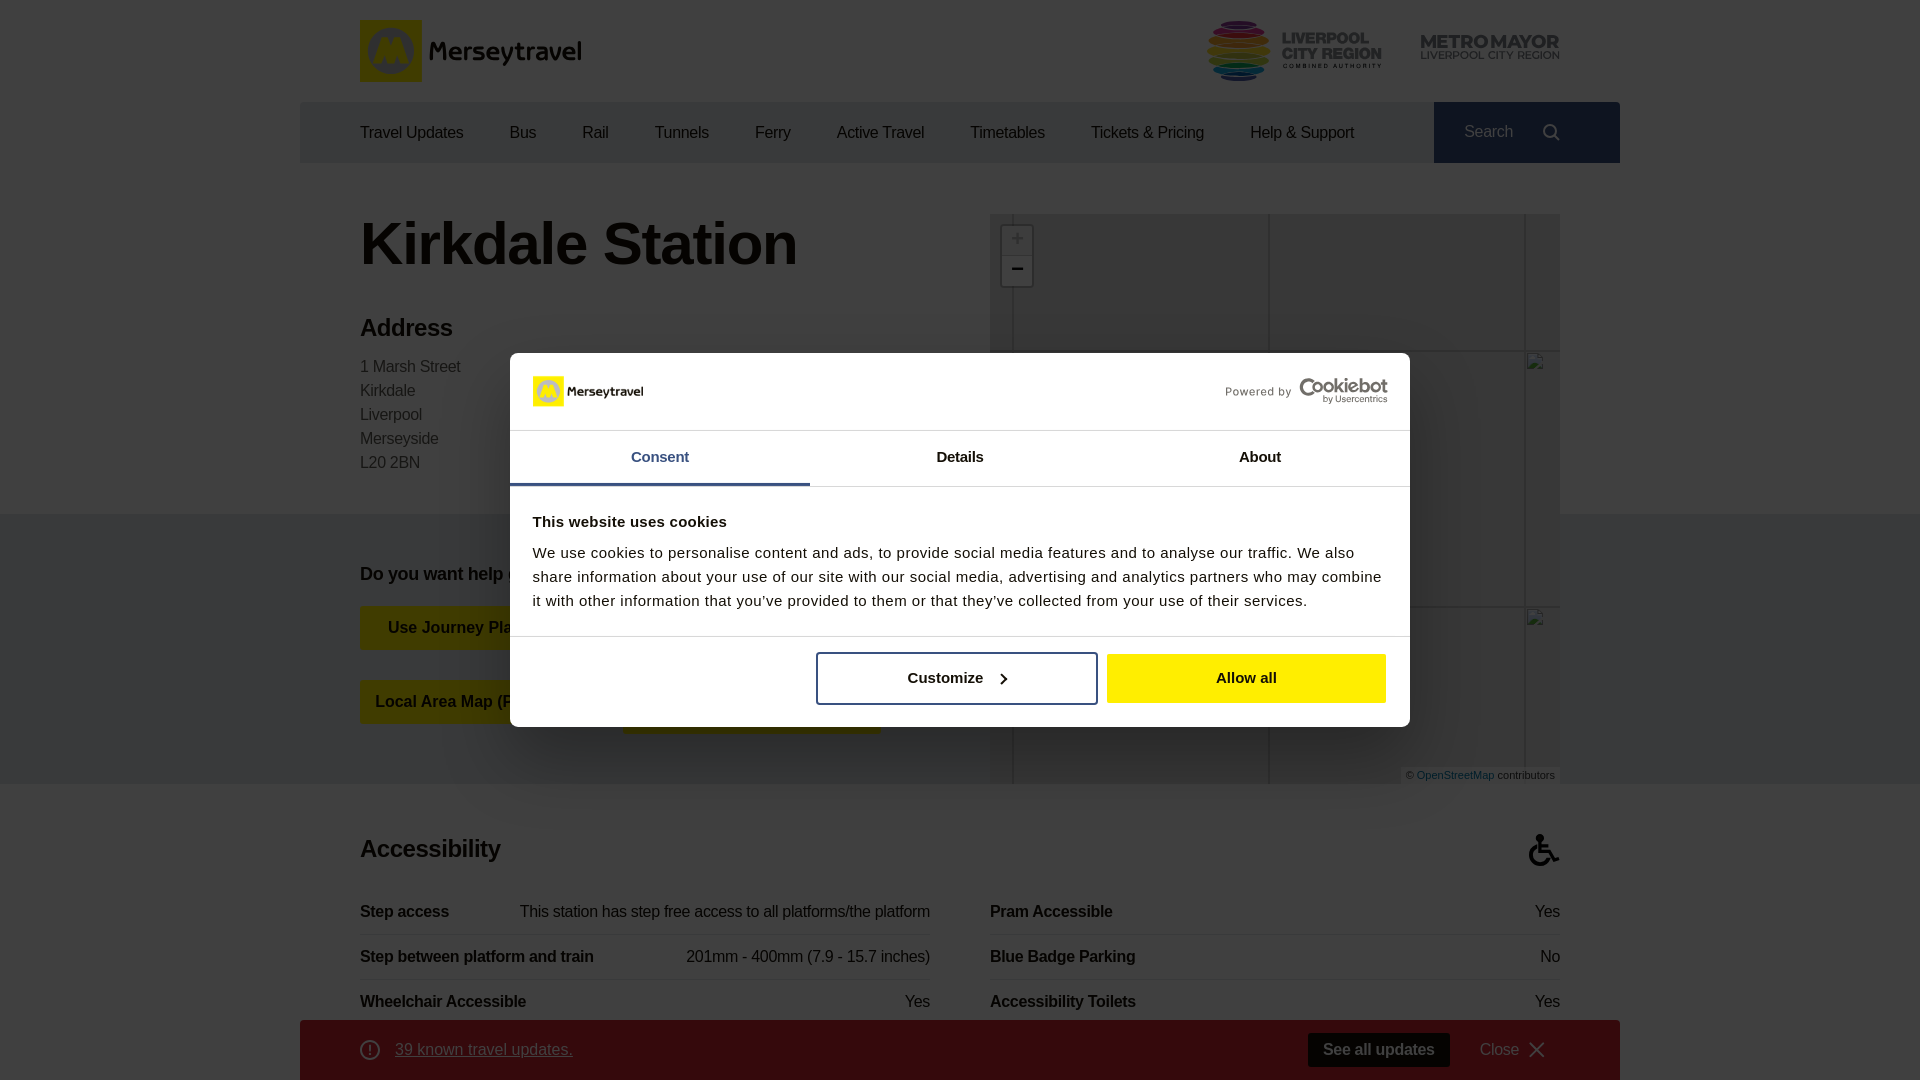 This screenshot has height=1080, width=1920. Describe the element at coordinates (957, 678) in the screenshot. I see `Customize` at that location.